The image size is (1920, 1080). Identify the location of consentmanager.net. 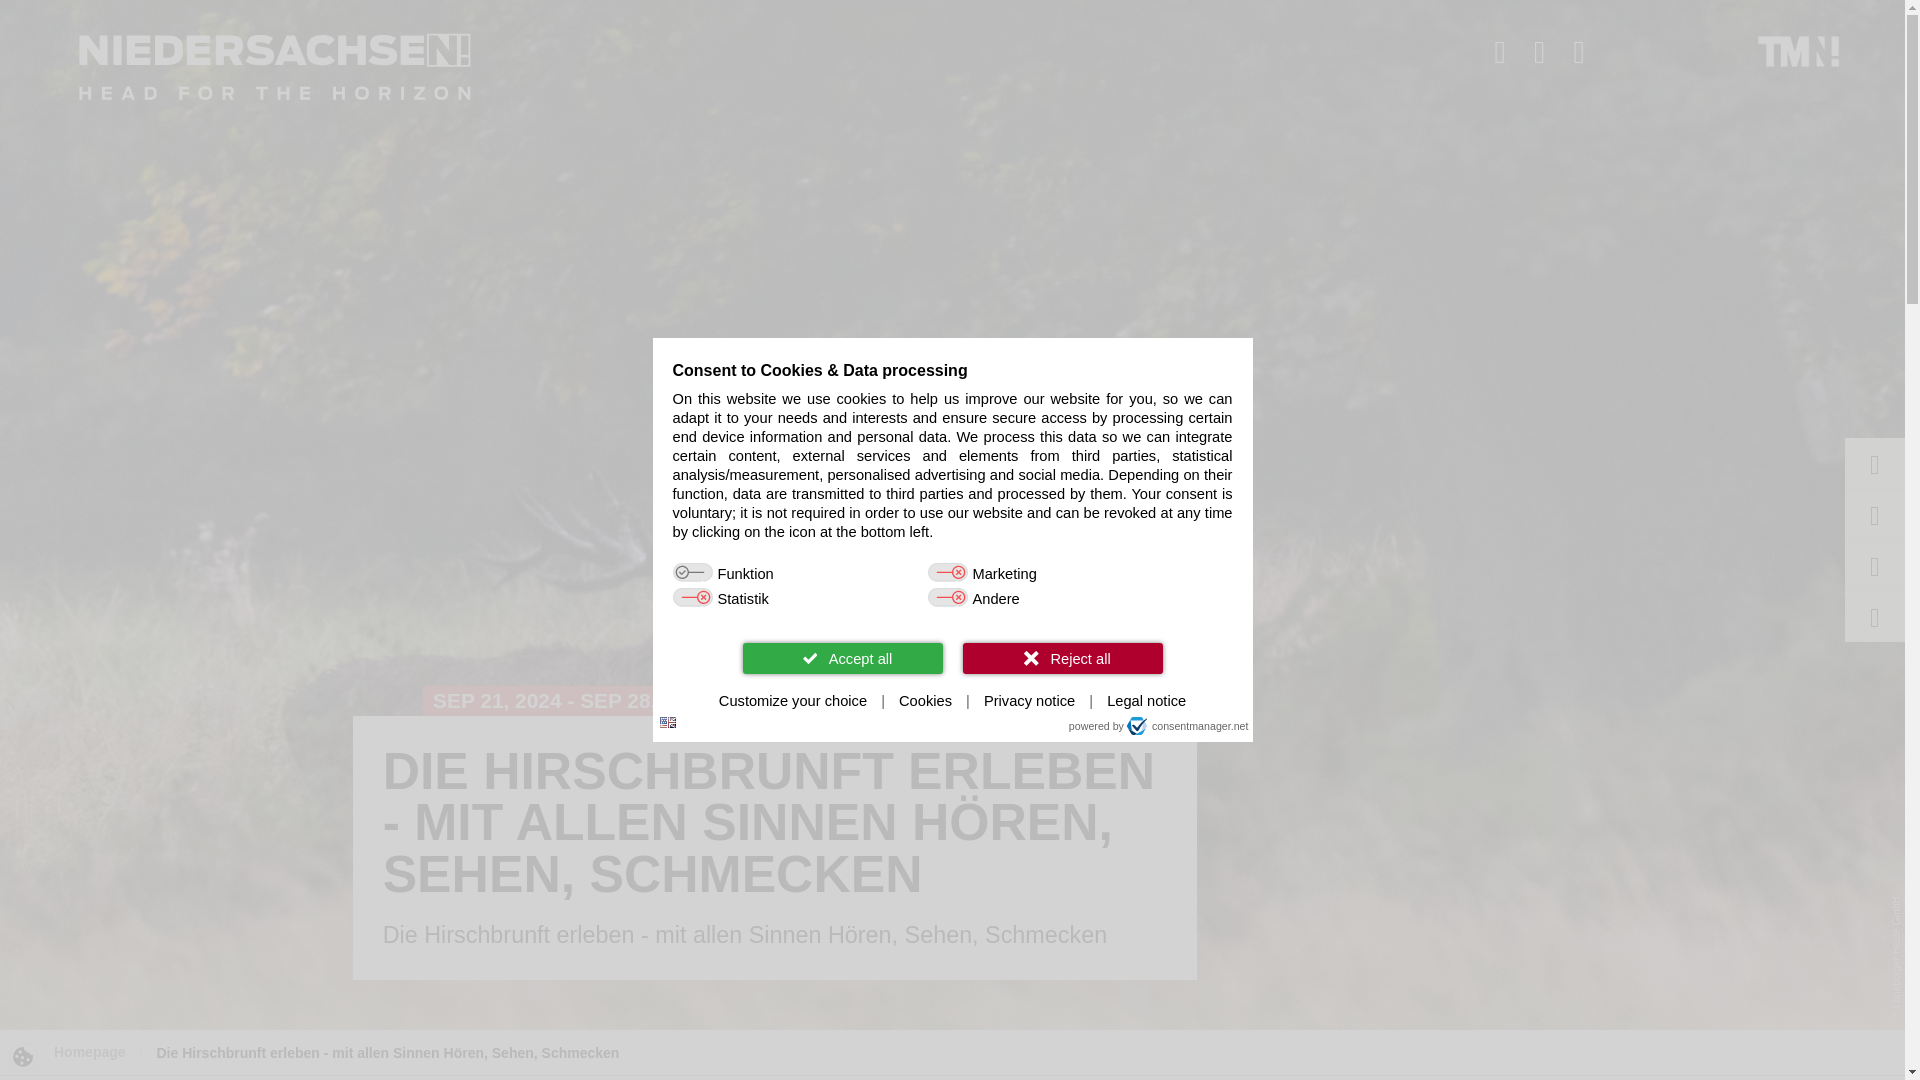
(1188, 726).